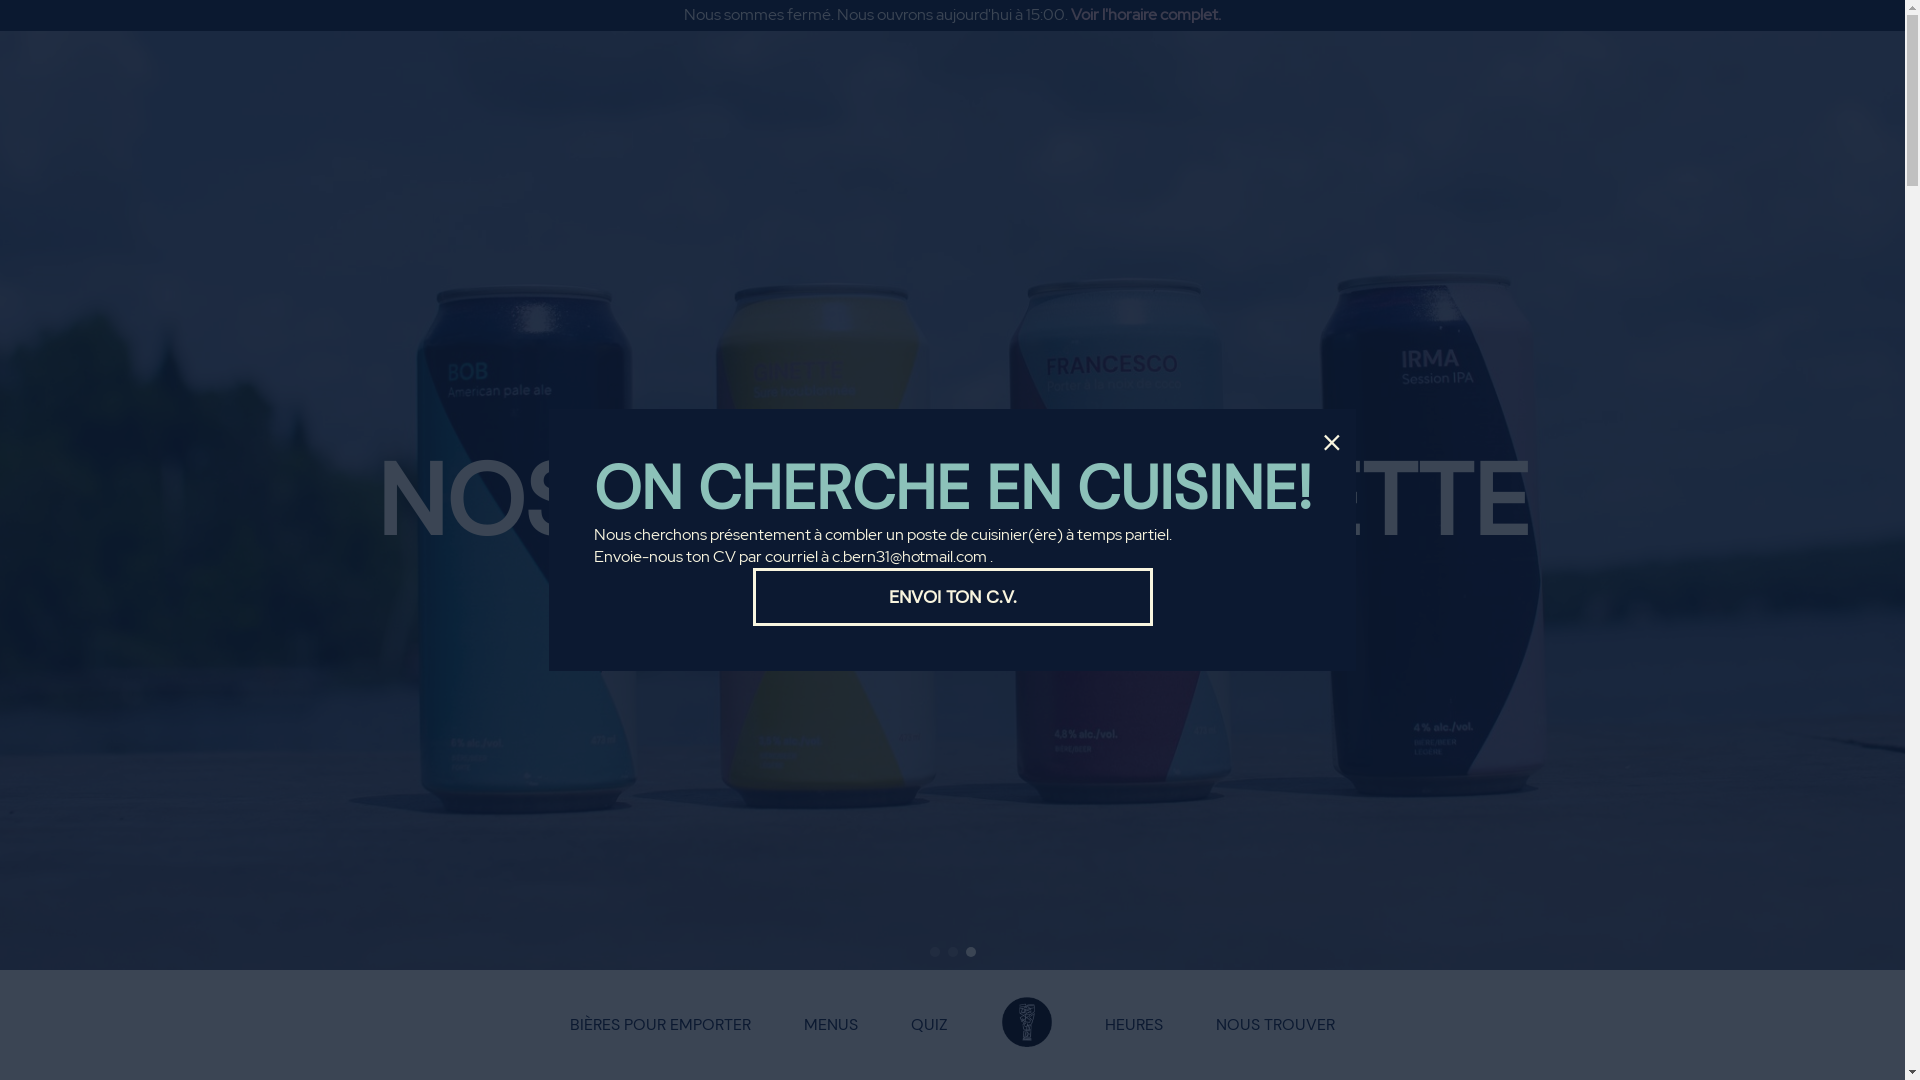 The image size is (1920, 1080). What do you see at coordinates (930, 1025) in the screenshot?
I see `QUIZ` at bounding box center [930, 1025].